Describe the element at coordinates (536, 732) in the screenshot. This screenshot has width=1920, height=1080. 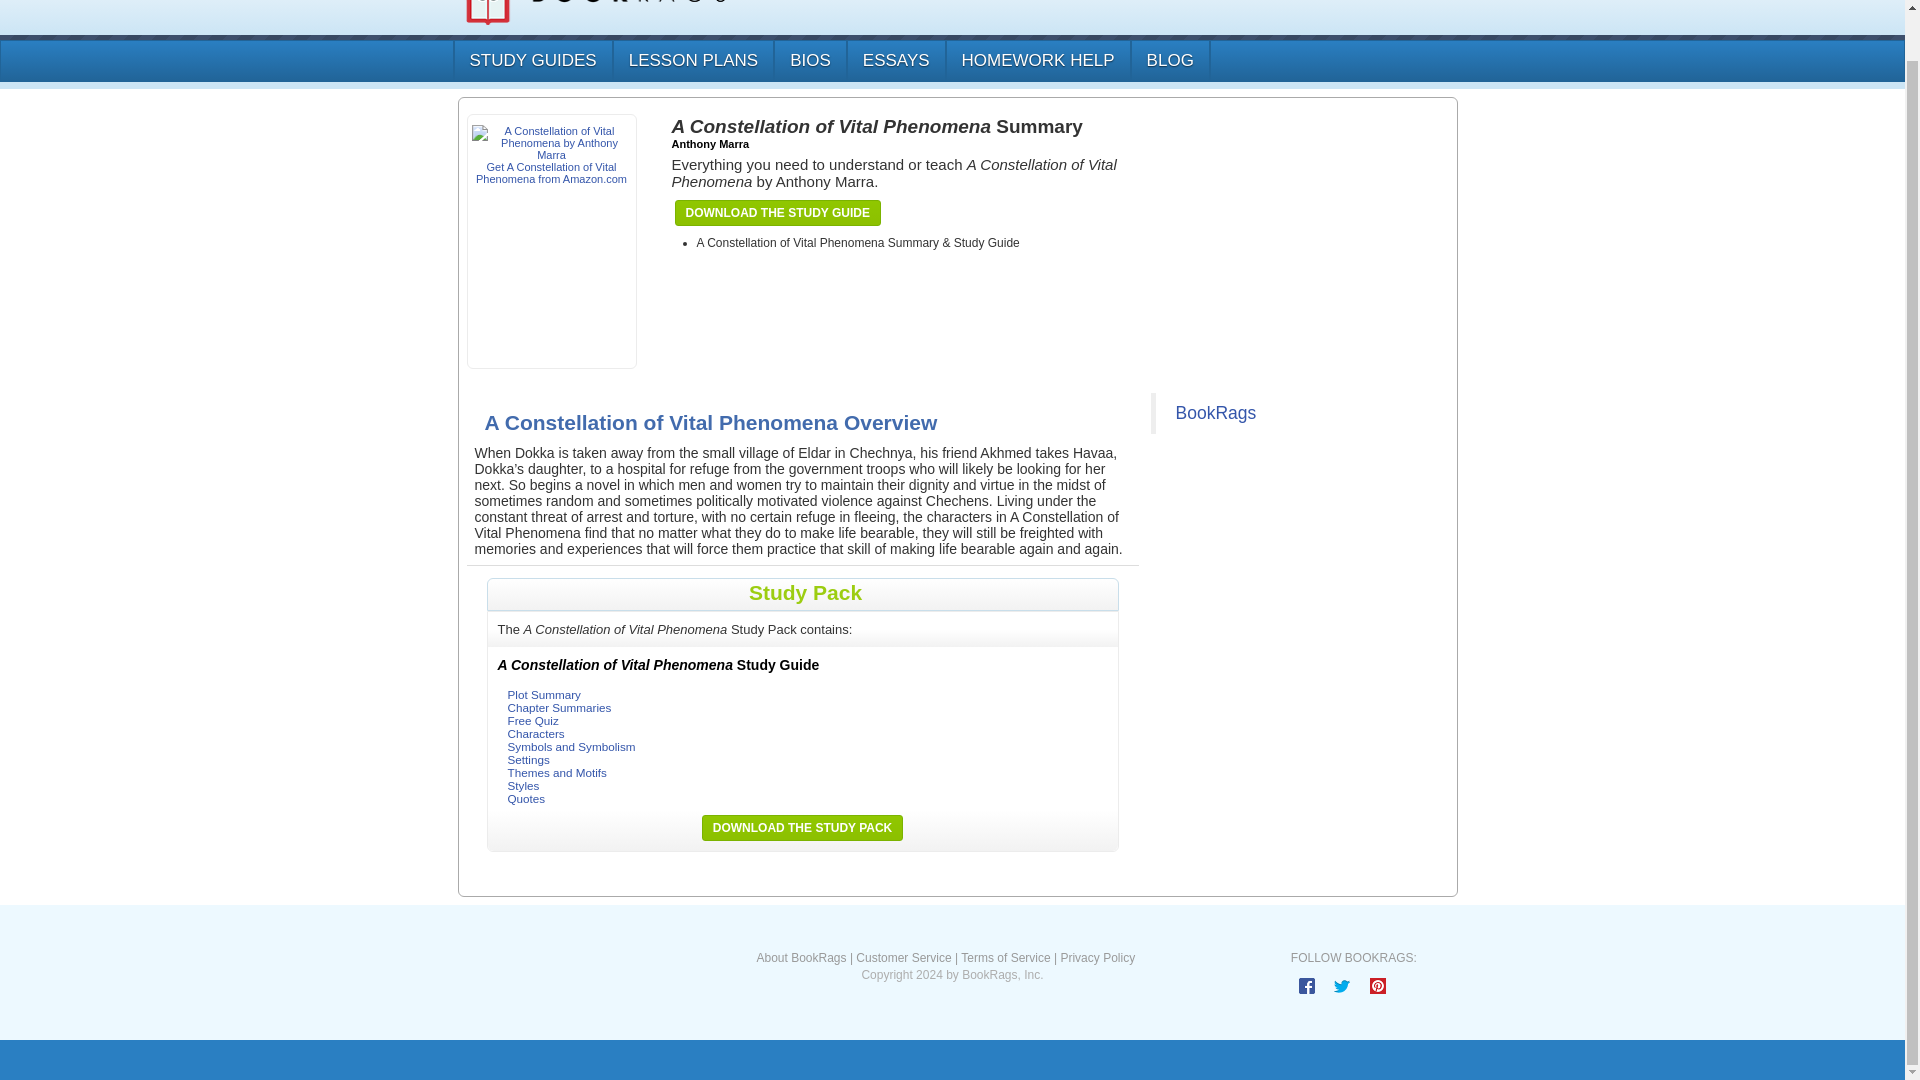
I see `Characters` at that location.